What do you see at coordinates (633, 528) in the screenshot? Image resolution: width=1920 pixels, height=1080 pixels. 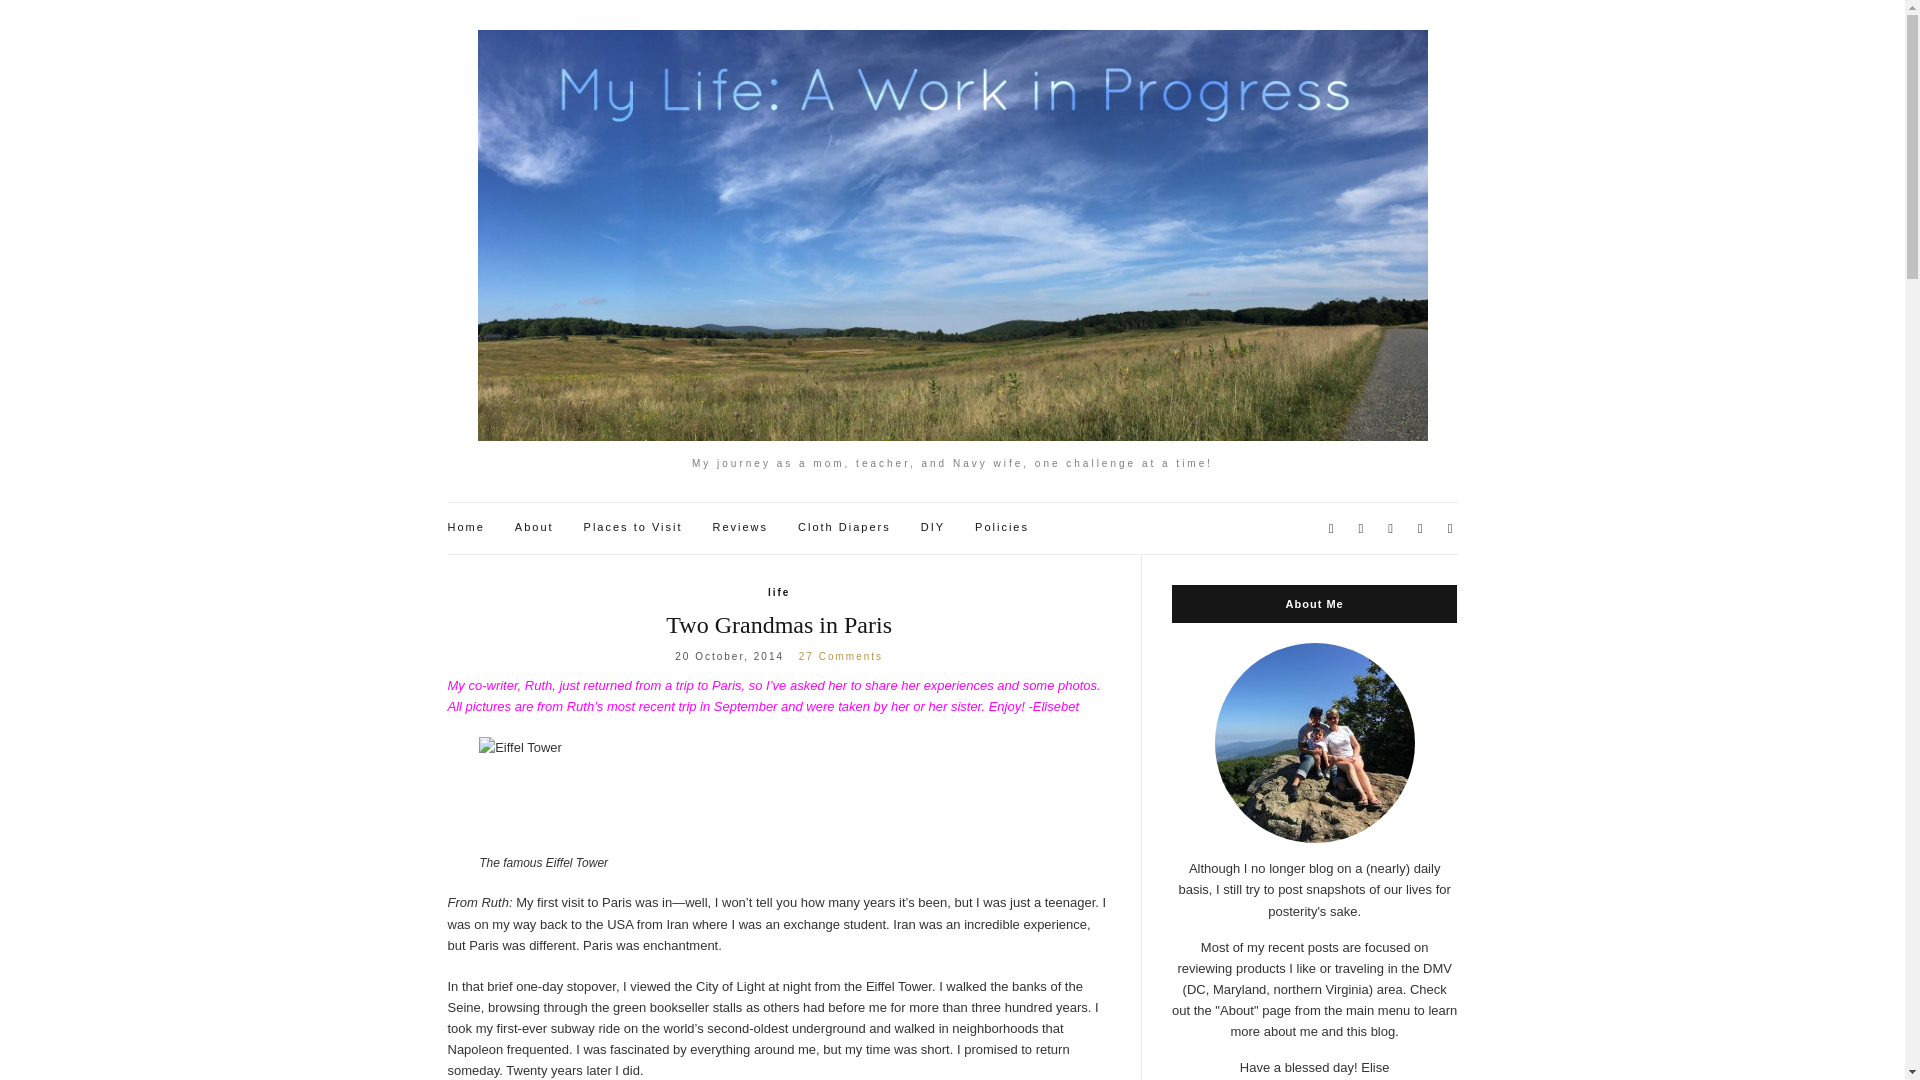 I see `Places to Visit` at bounding box center [633, 528].